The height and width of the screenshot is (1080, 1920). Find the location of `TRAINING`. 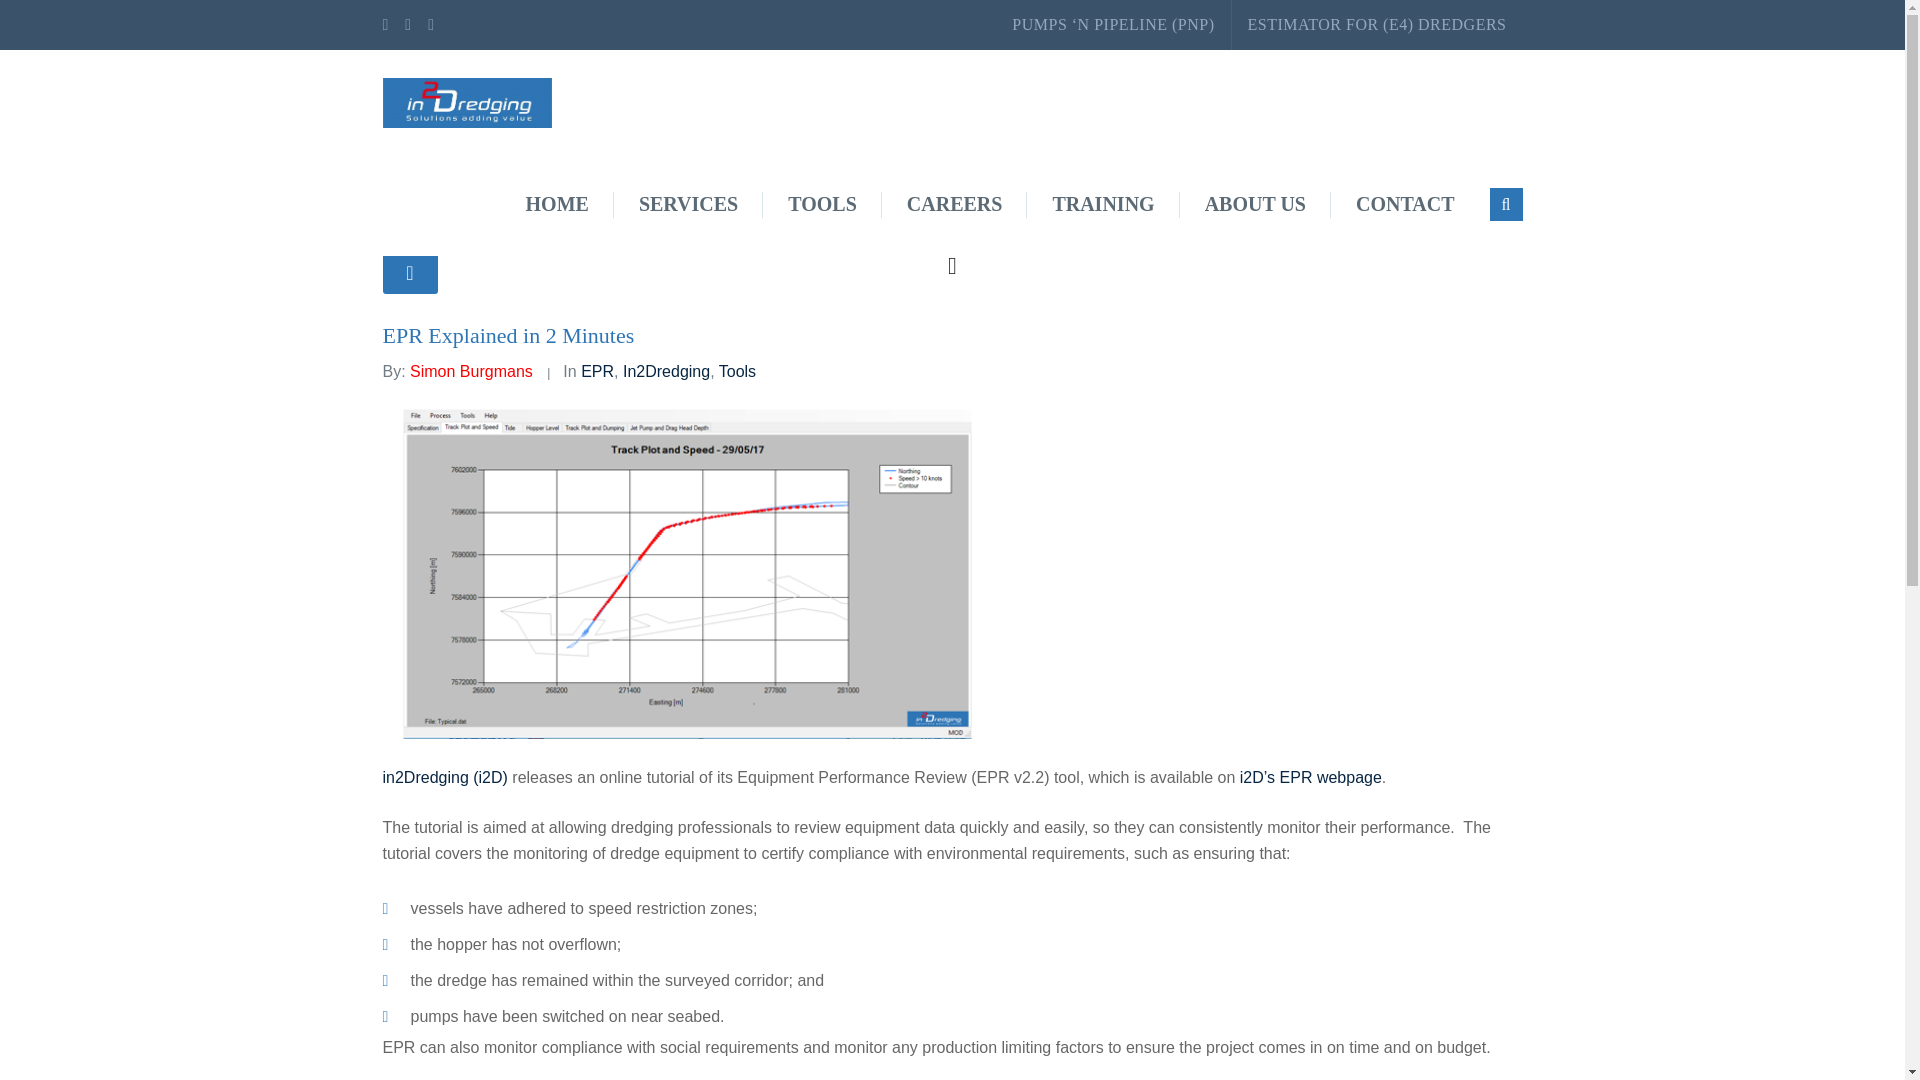

TRAINING is located at coordinates (1102, 204).